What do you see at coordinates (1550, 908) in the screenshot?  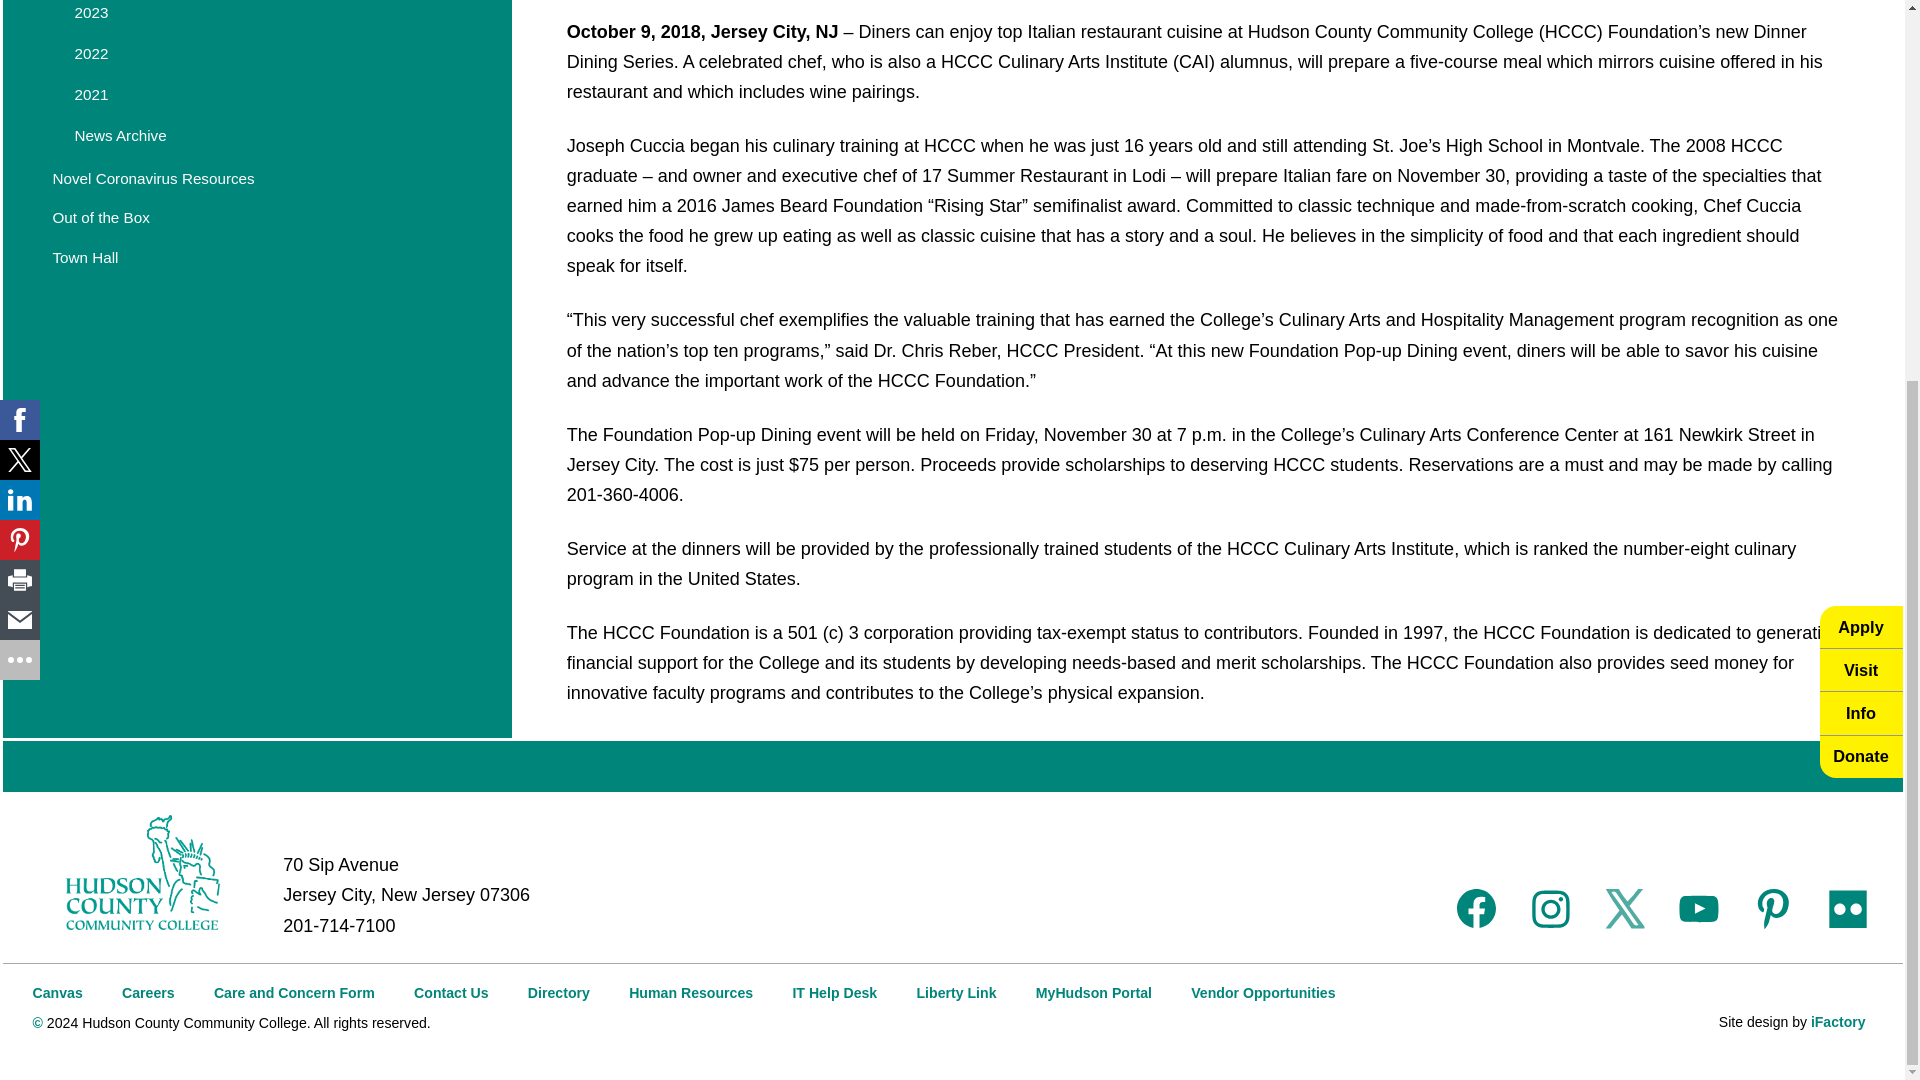 I see `instagram` at bounding box center [1550, 908].